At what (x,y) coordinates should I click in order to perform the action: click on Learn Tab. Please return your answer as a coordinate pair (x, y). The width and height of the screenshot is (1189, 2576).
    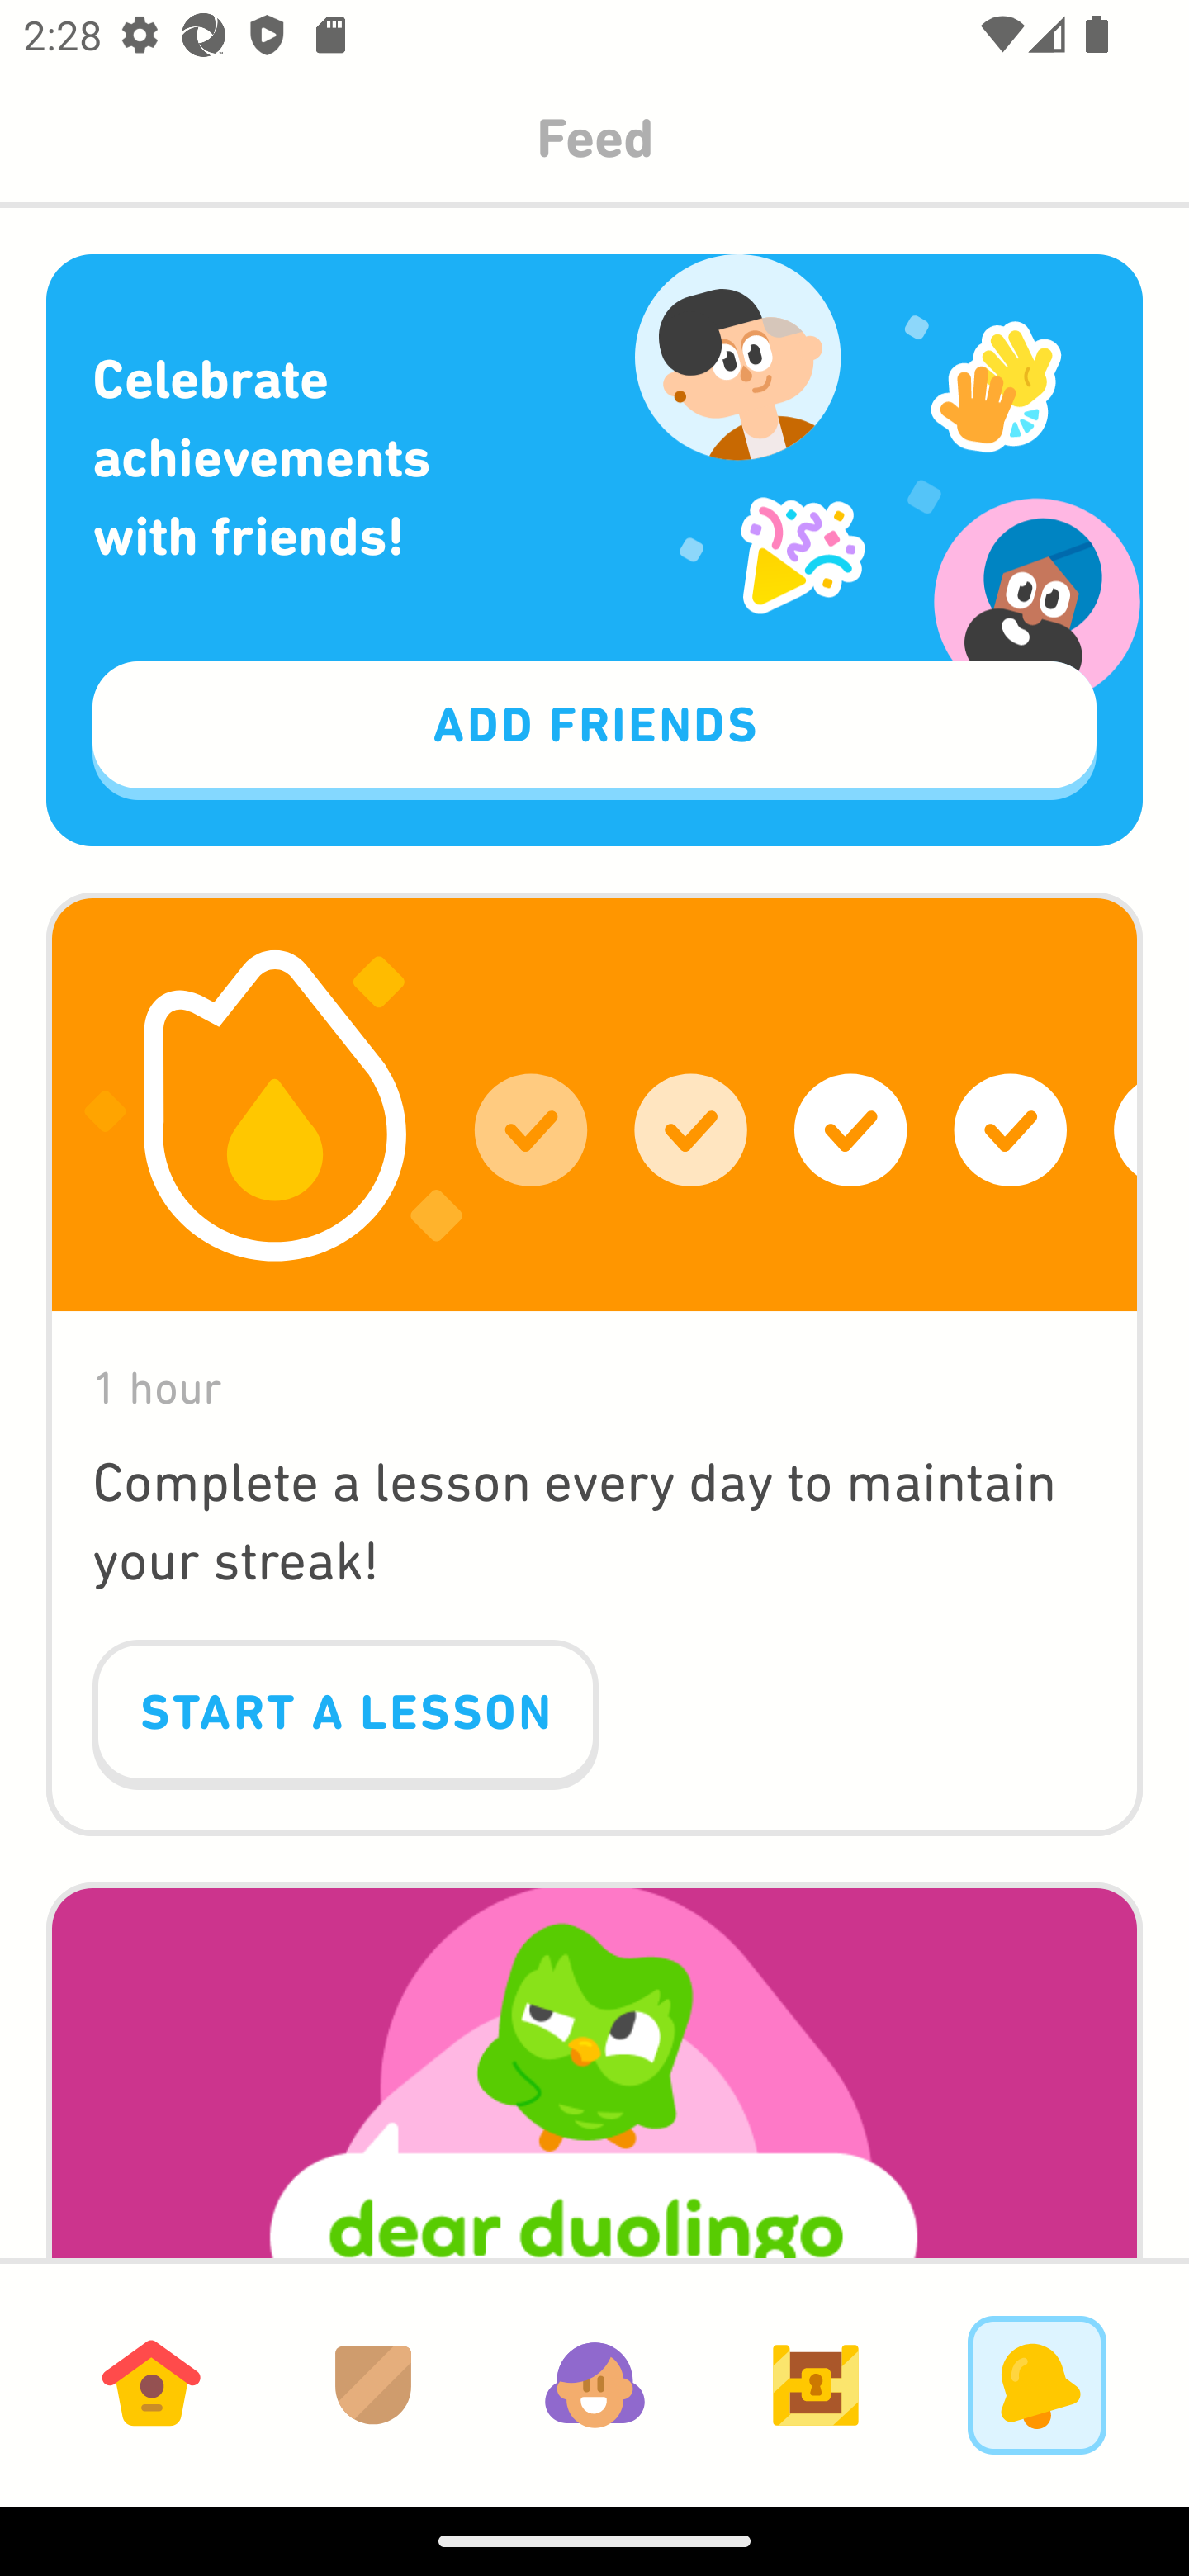
    Looking at the image, I should click on (151, 2384).